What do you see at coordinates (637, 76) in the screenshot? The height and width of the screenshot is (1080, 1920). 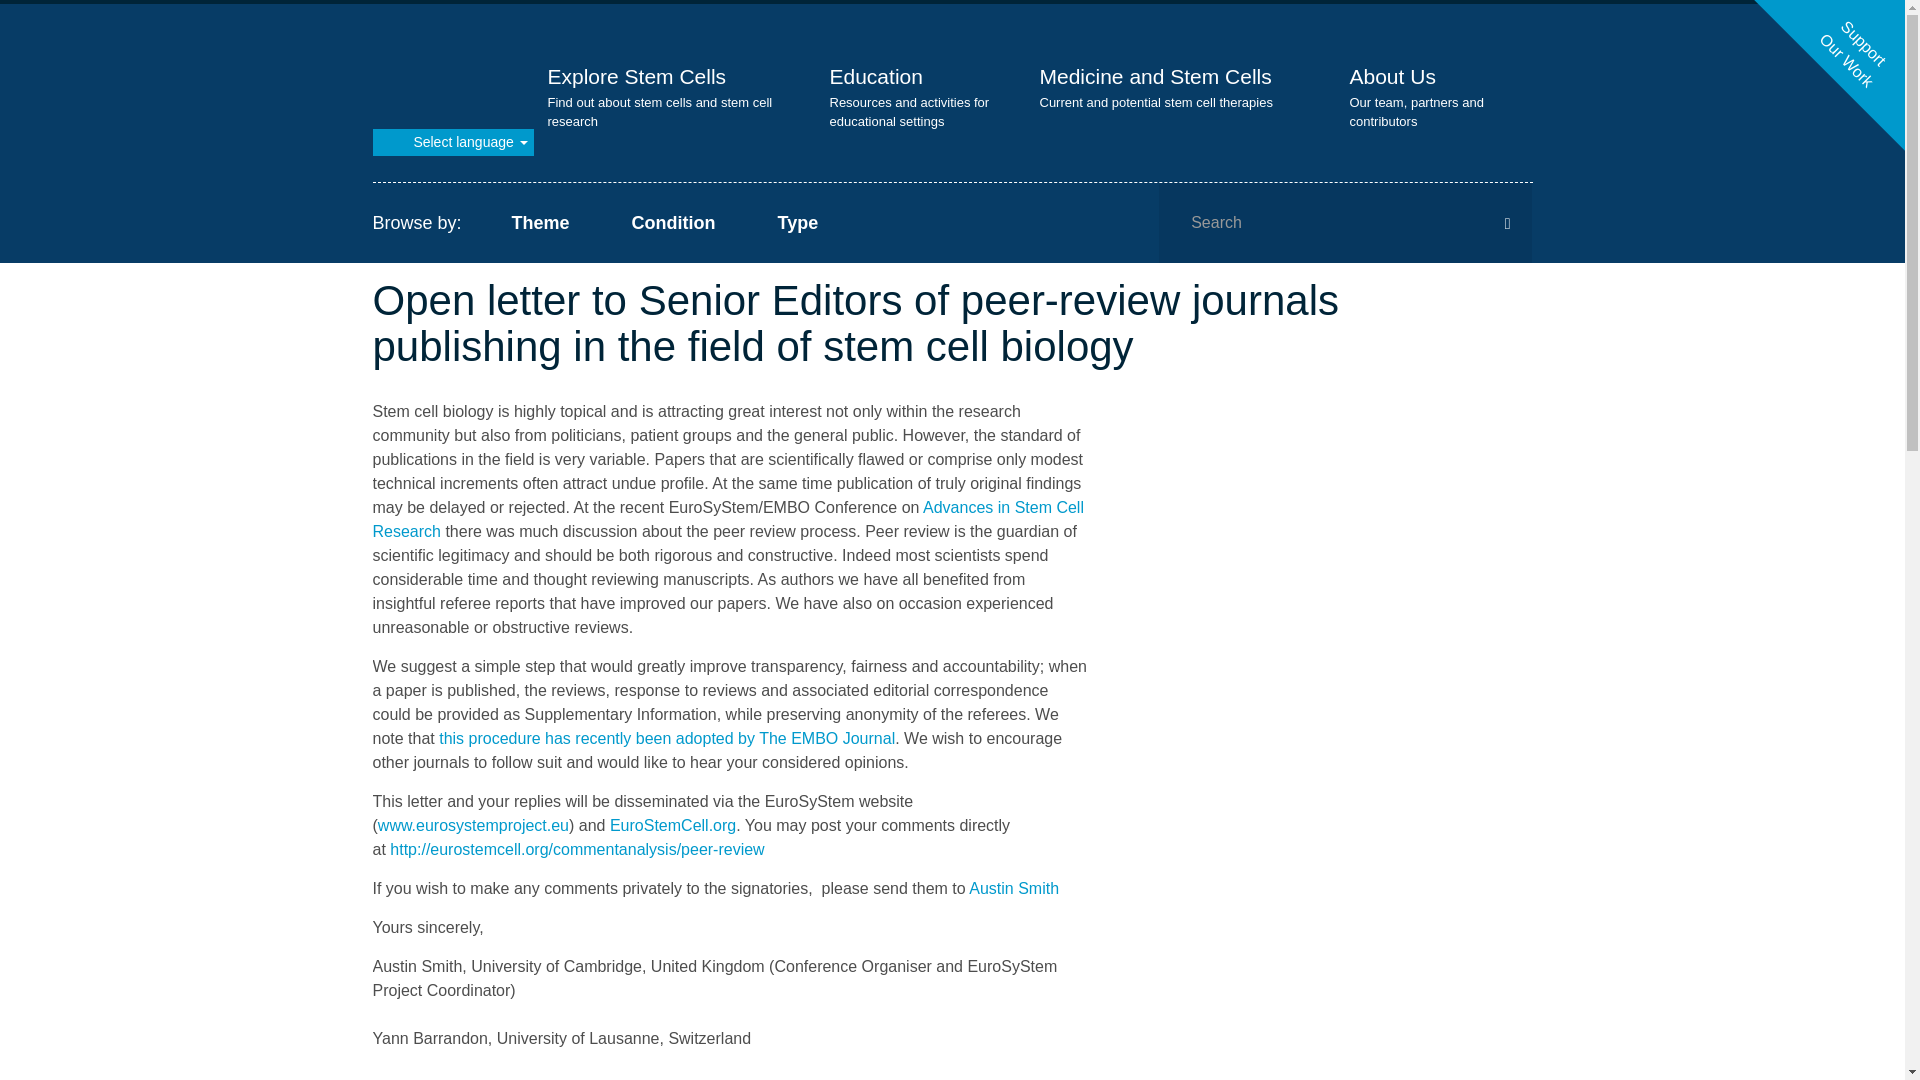 I see `Find out about stem cells and stem cell research` at bounding box center [637, 76].